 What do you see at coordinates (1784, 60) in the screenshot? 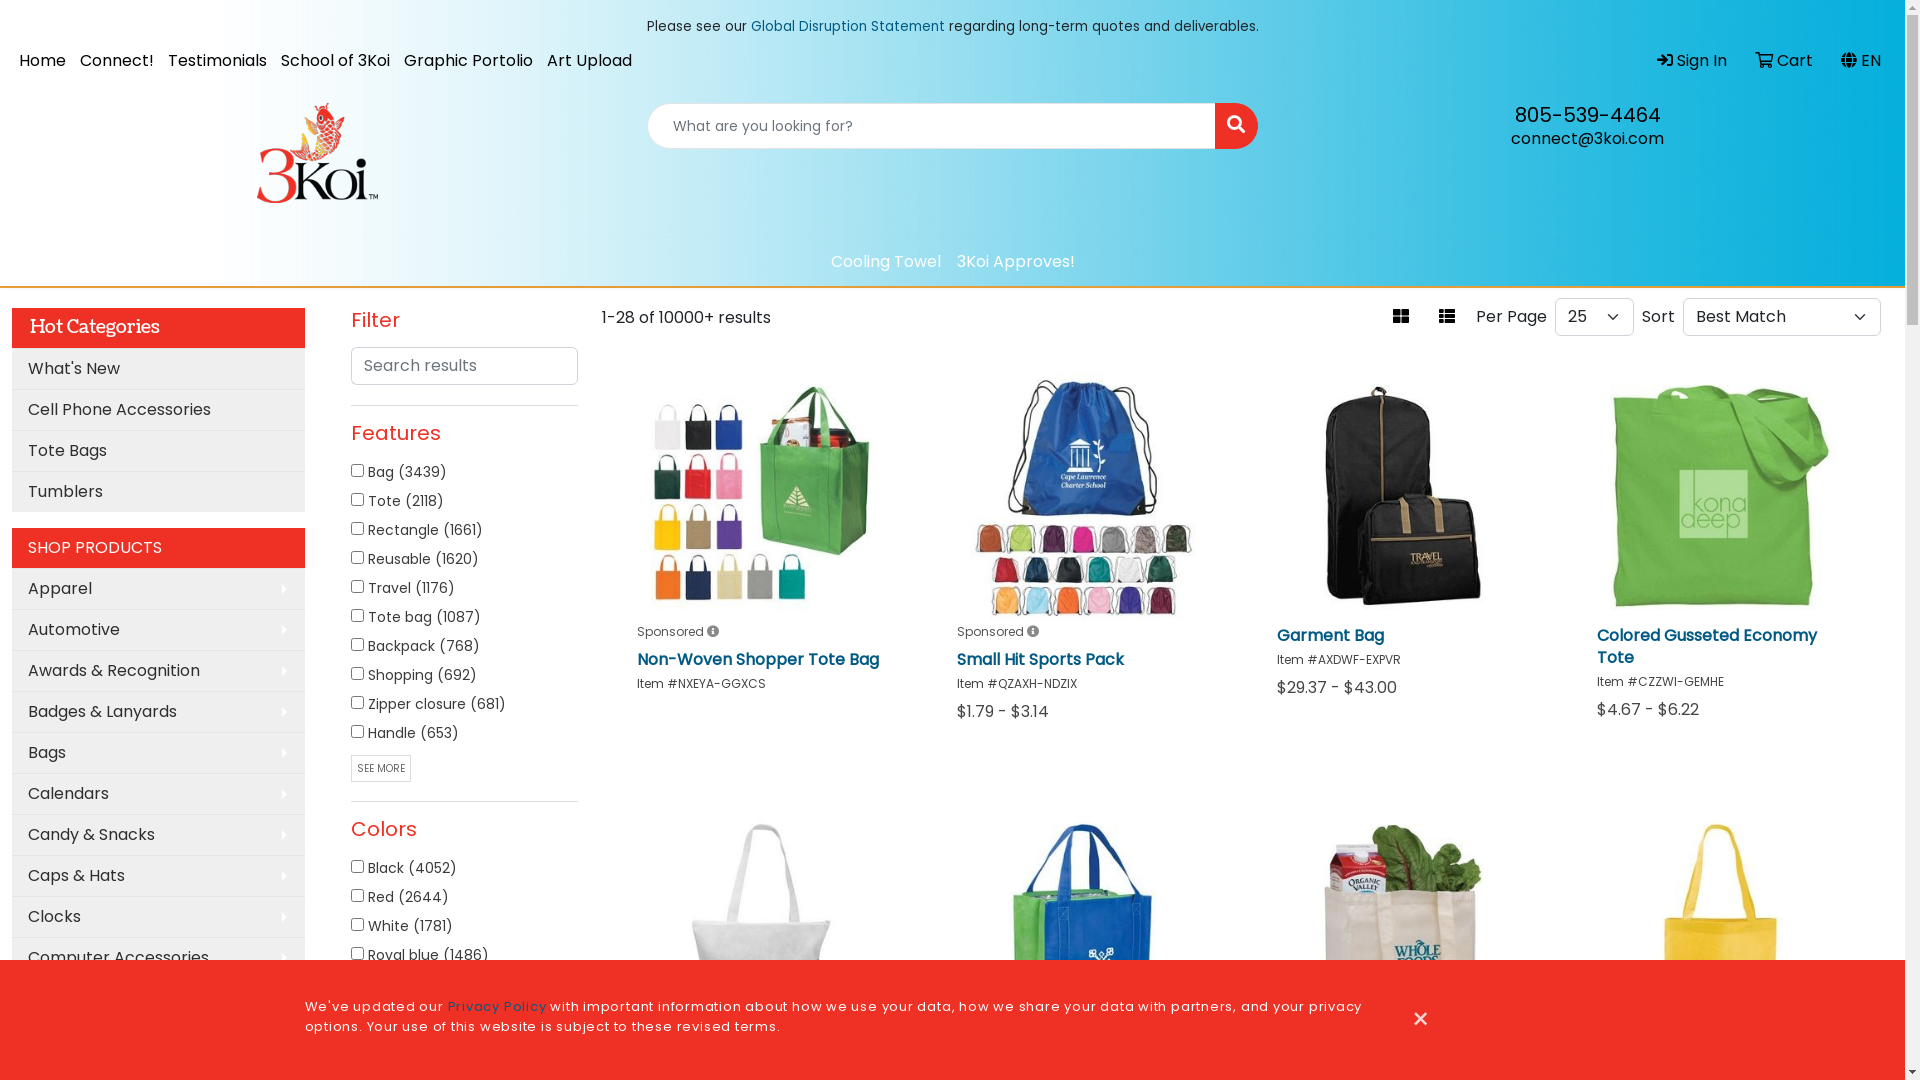
I see `Cart` at bounding box center [1784, 60].